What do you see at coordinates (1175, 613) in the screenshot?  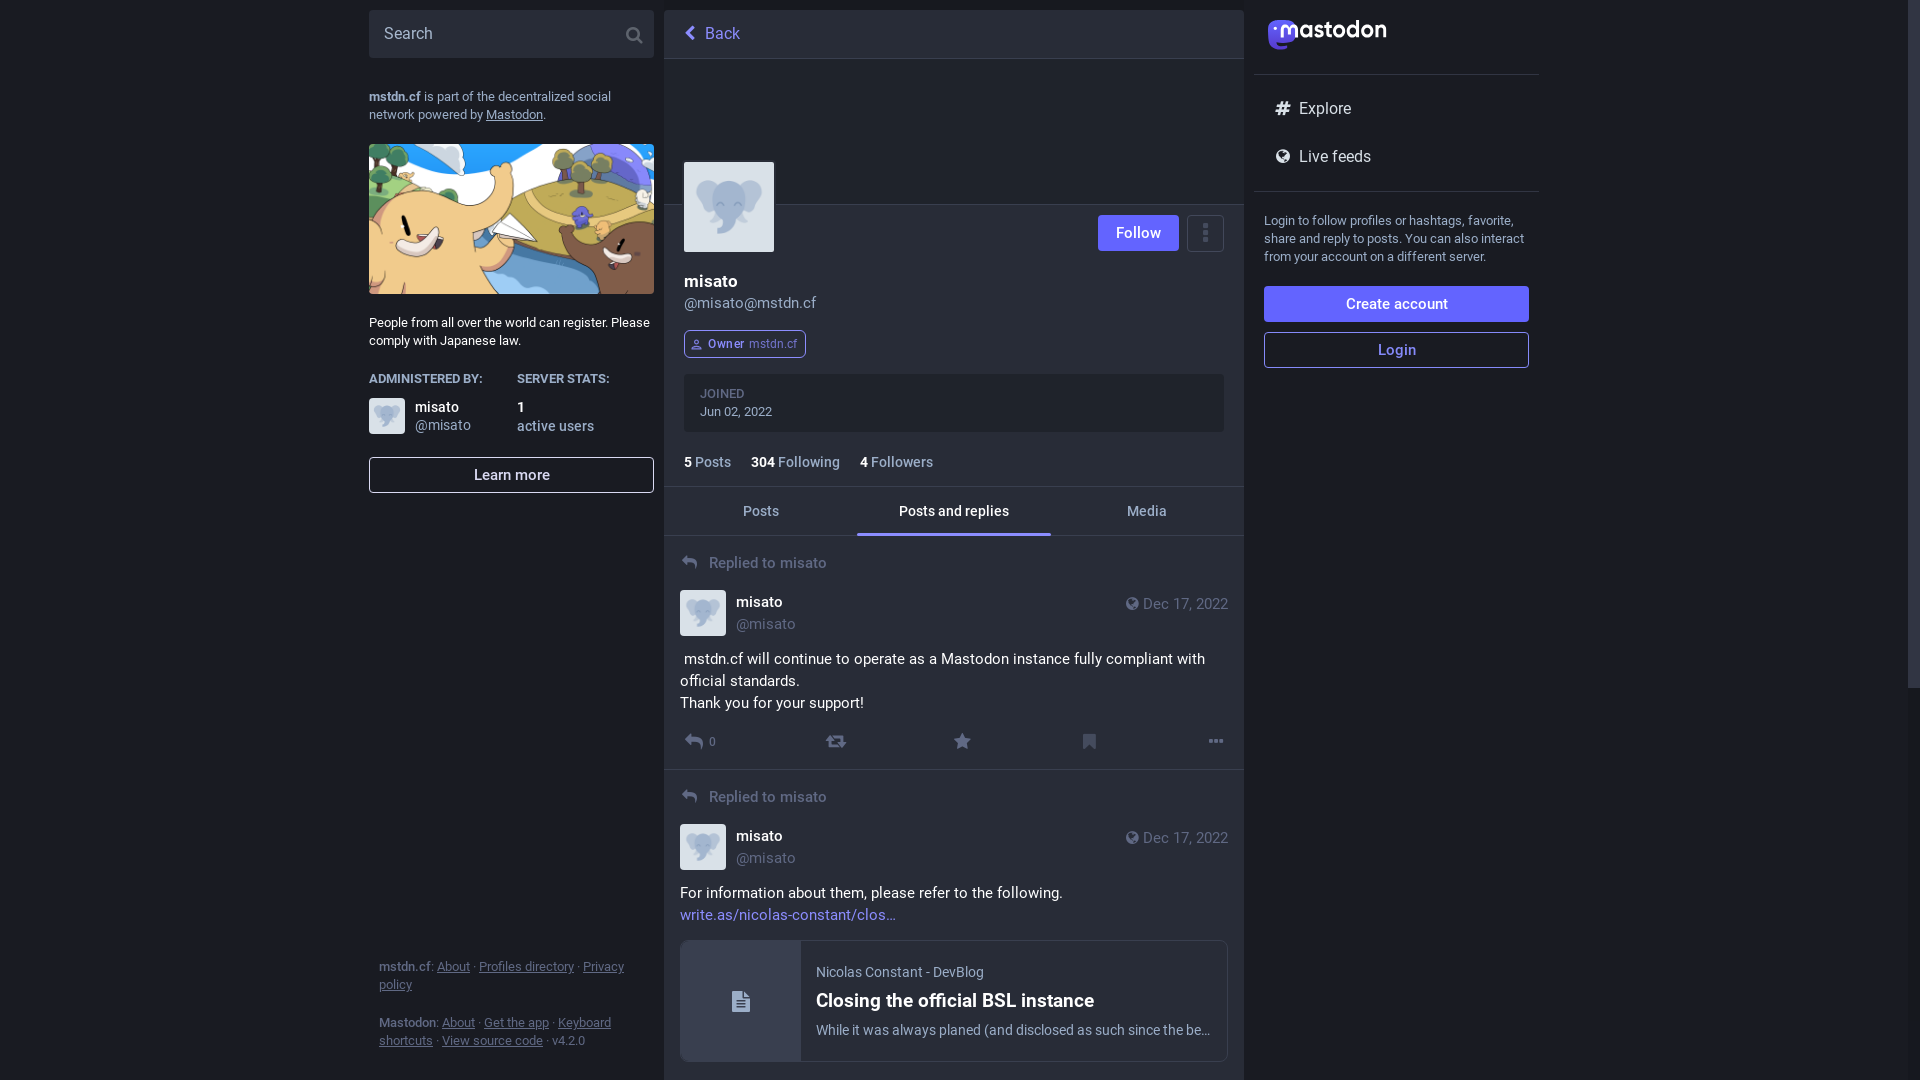 I see `Dec 17, 2022` at bounding box center [1175, 613].